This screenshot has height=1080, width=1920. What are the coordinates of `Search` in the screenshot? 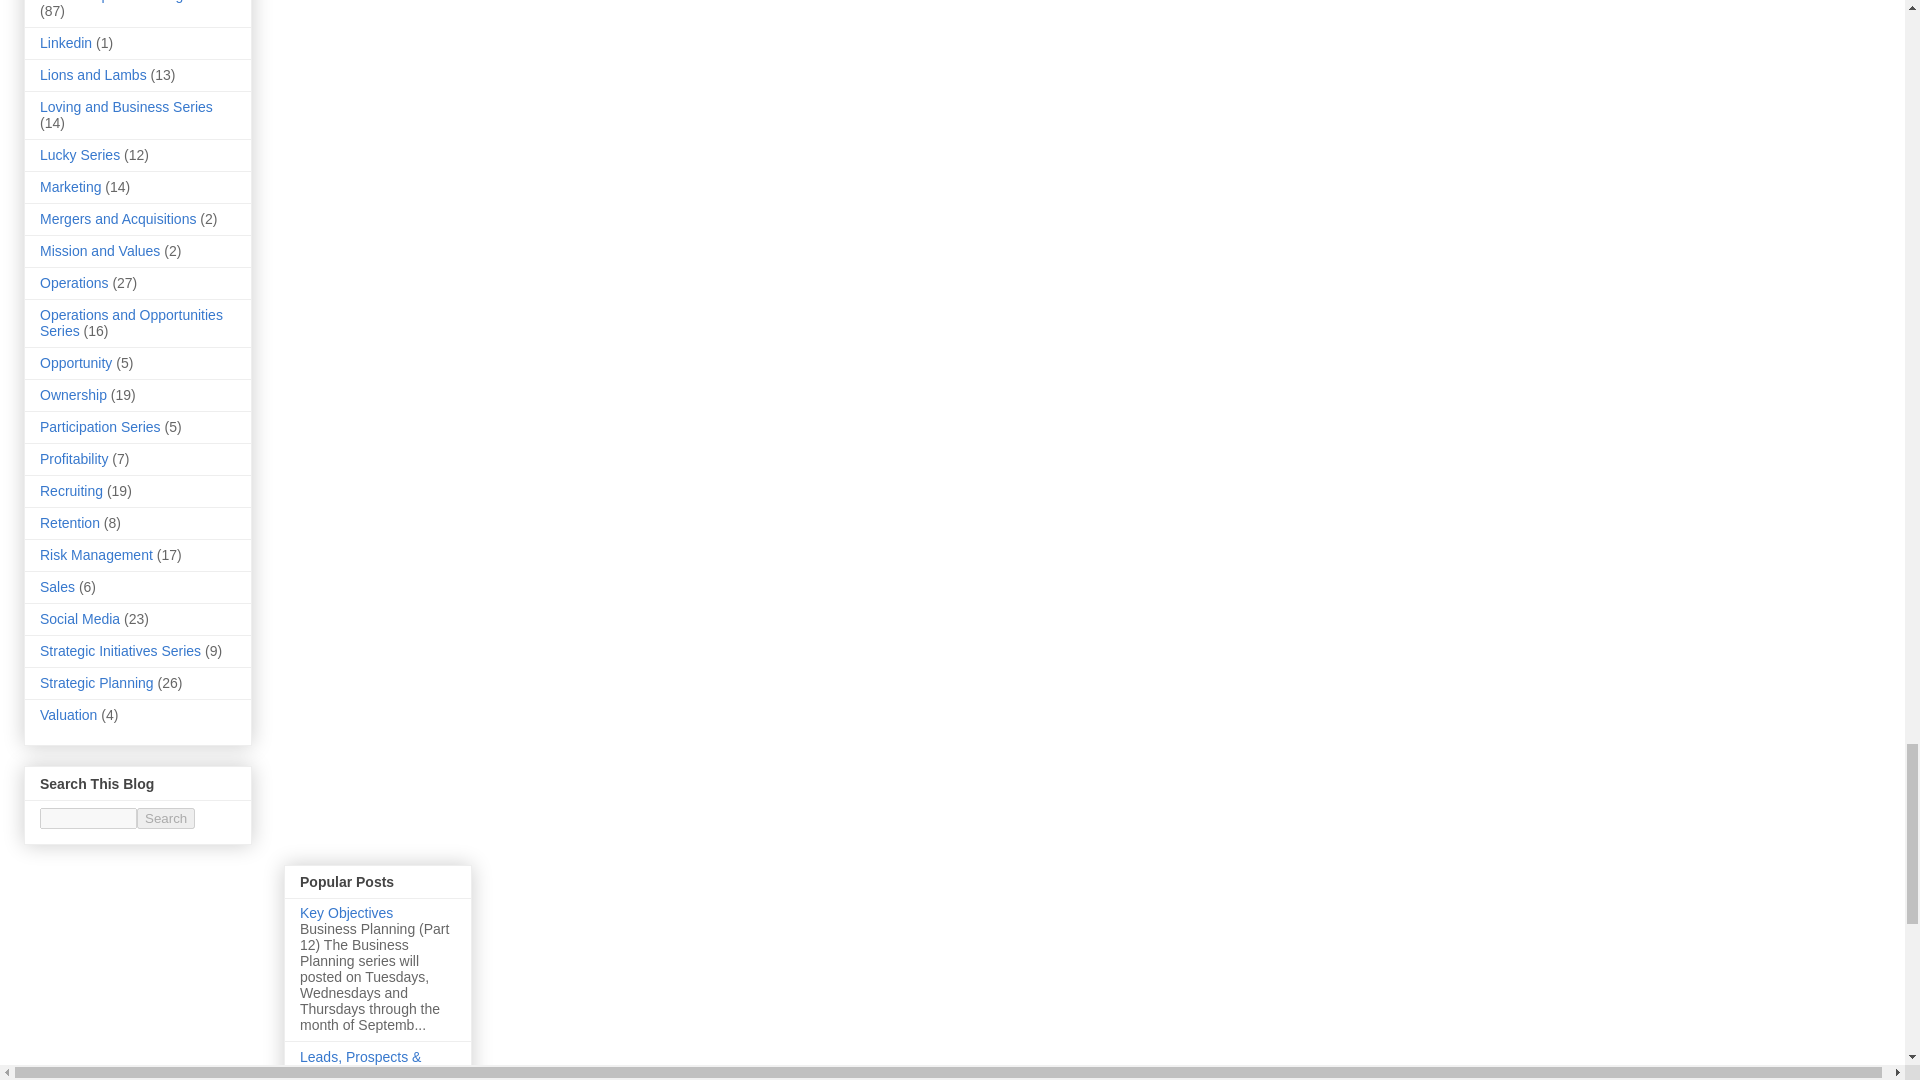 It's located at (166, 818).